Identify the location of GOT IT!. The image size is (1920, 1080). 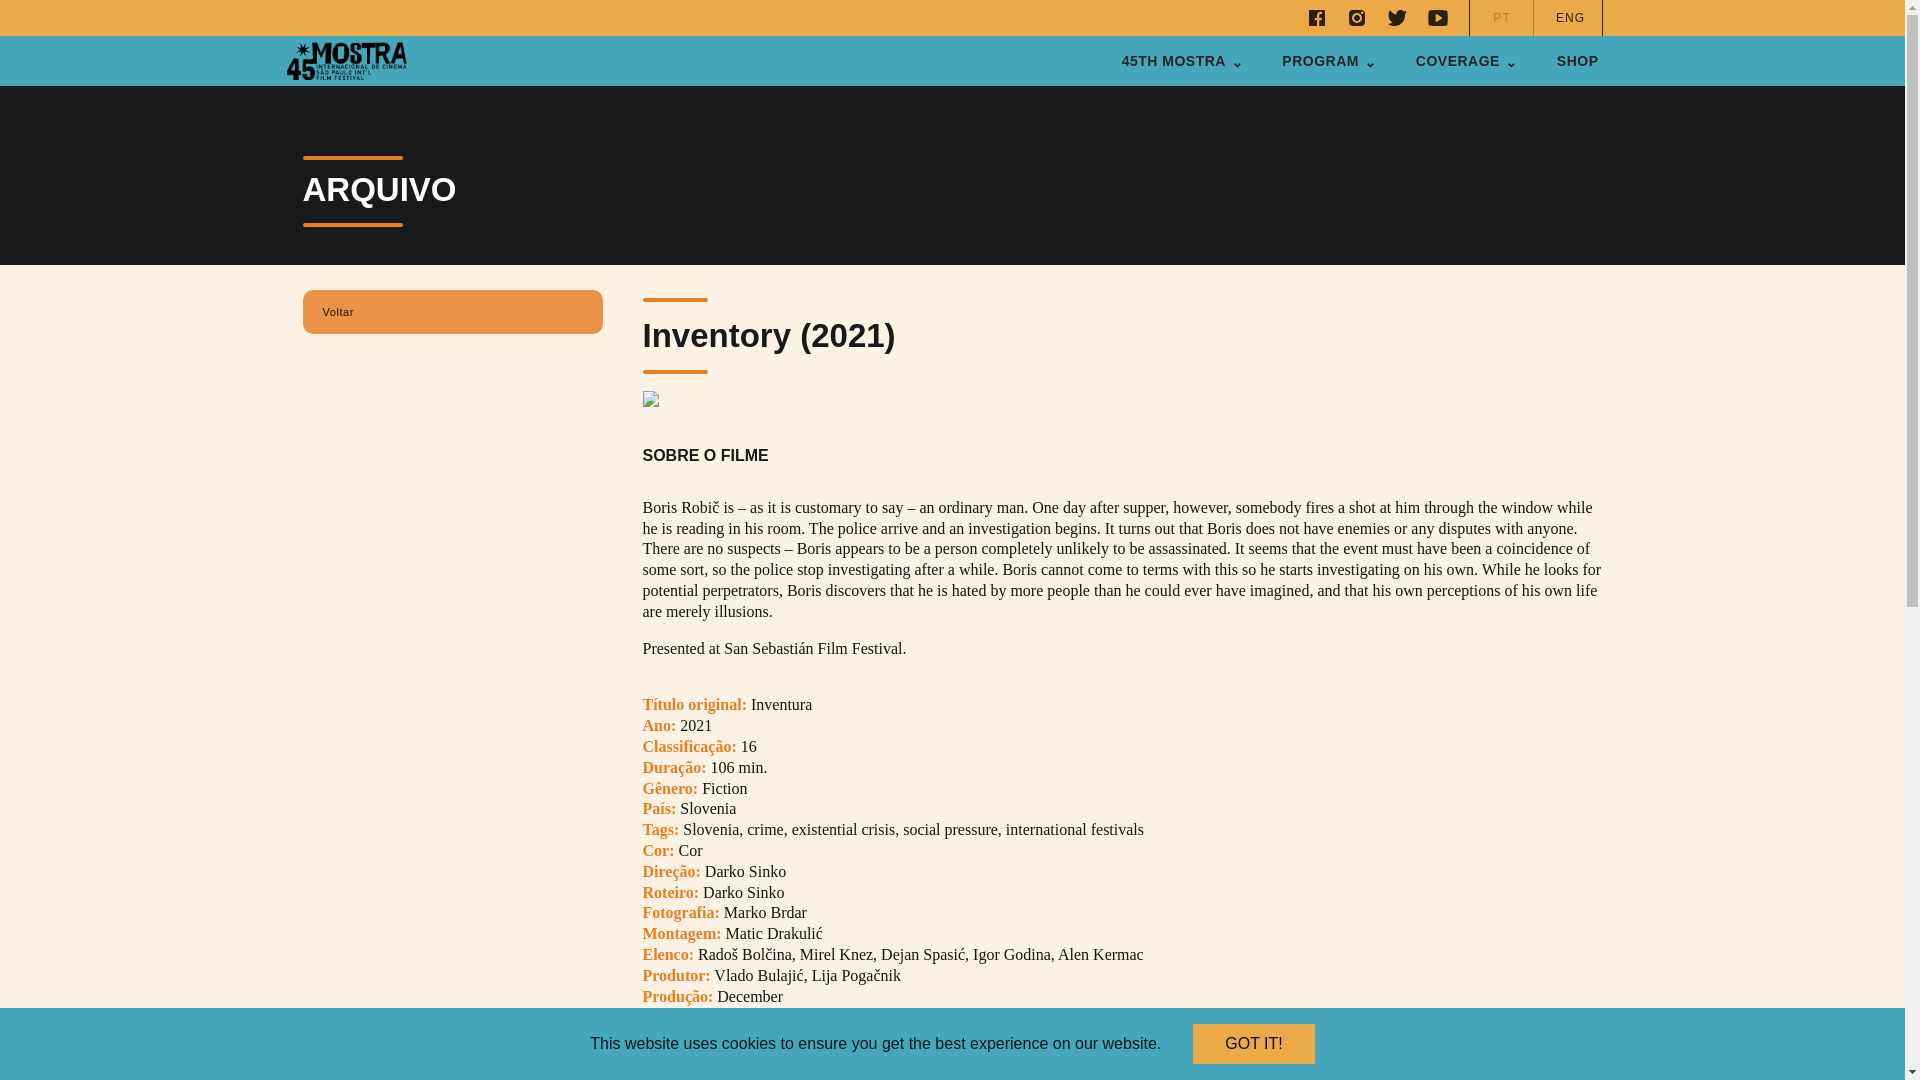
(1252, 1043).